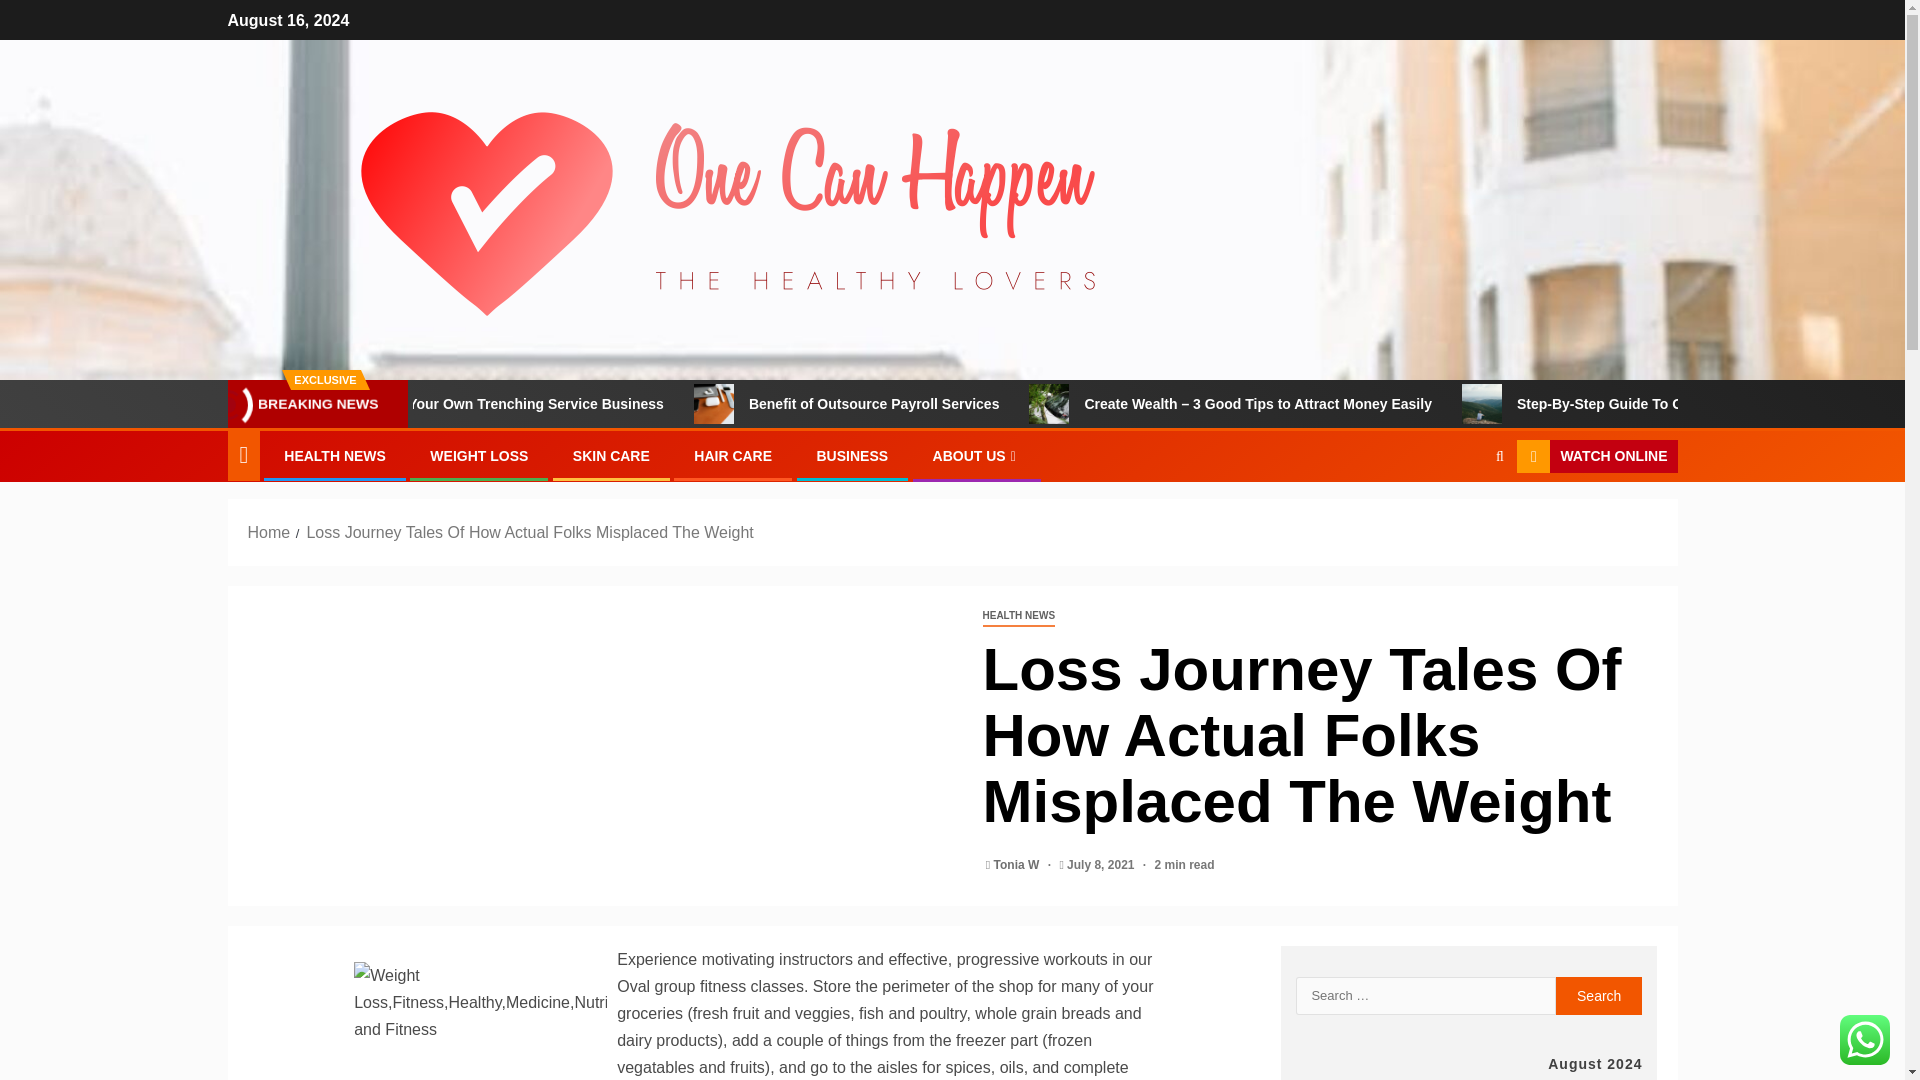 The image size is (1920, 1080). I want to click on Loss Journey Tales Of How Actual Folks Misplaced The Weight, so click(528, 532).